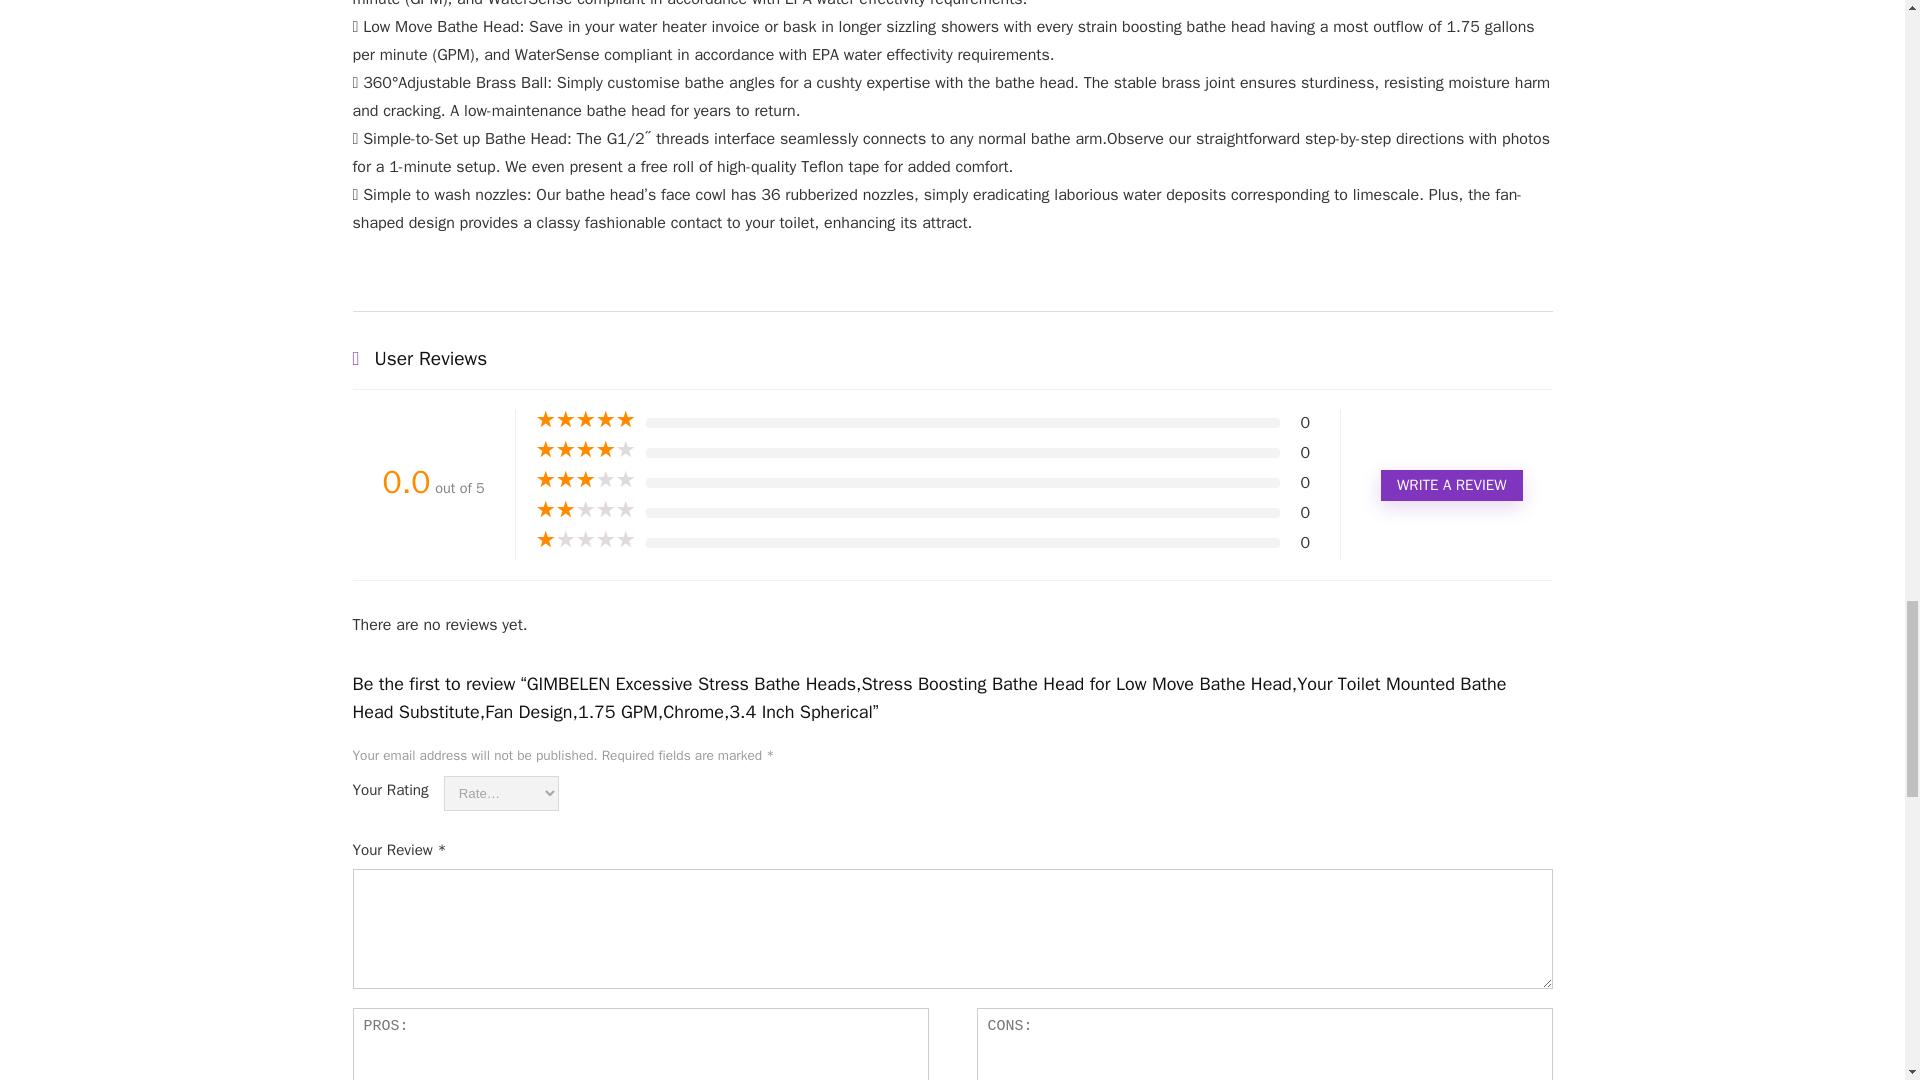 The image size is (1920, 1080). I want to click on Rated 4 out of 5, so click(585, 450).